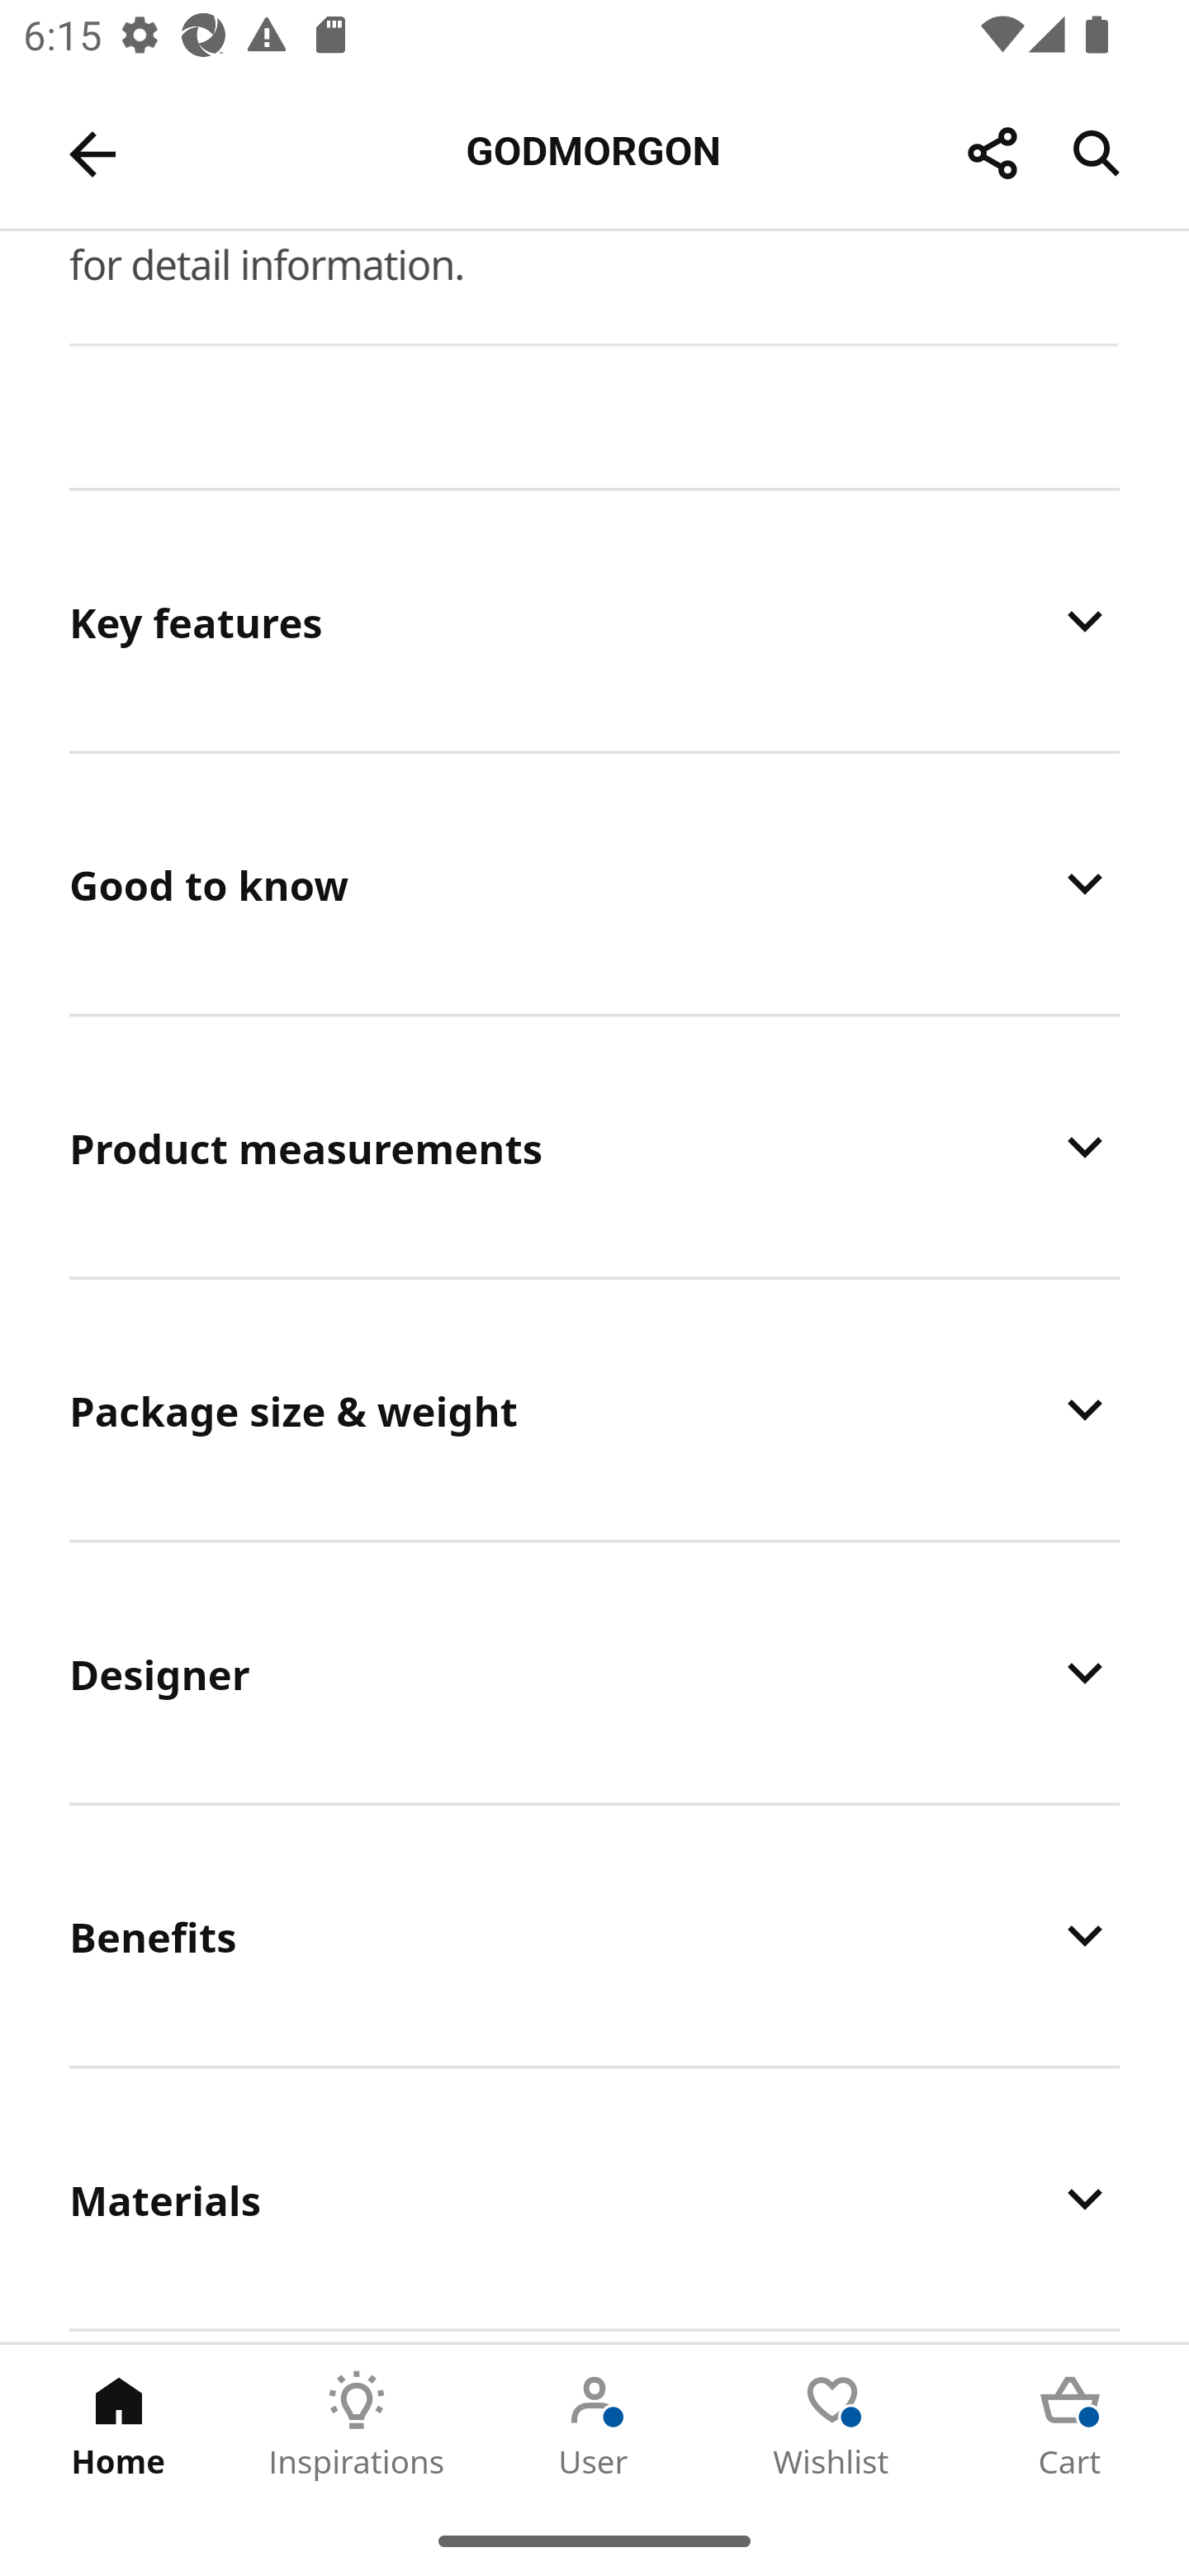 Image resolution: width=1189 pixels, height=2576 pixels. Describe the element at coordinates (119, 2425) in the screenshot. I see `Home
Tab 1 of 5` at that location.